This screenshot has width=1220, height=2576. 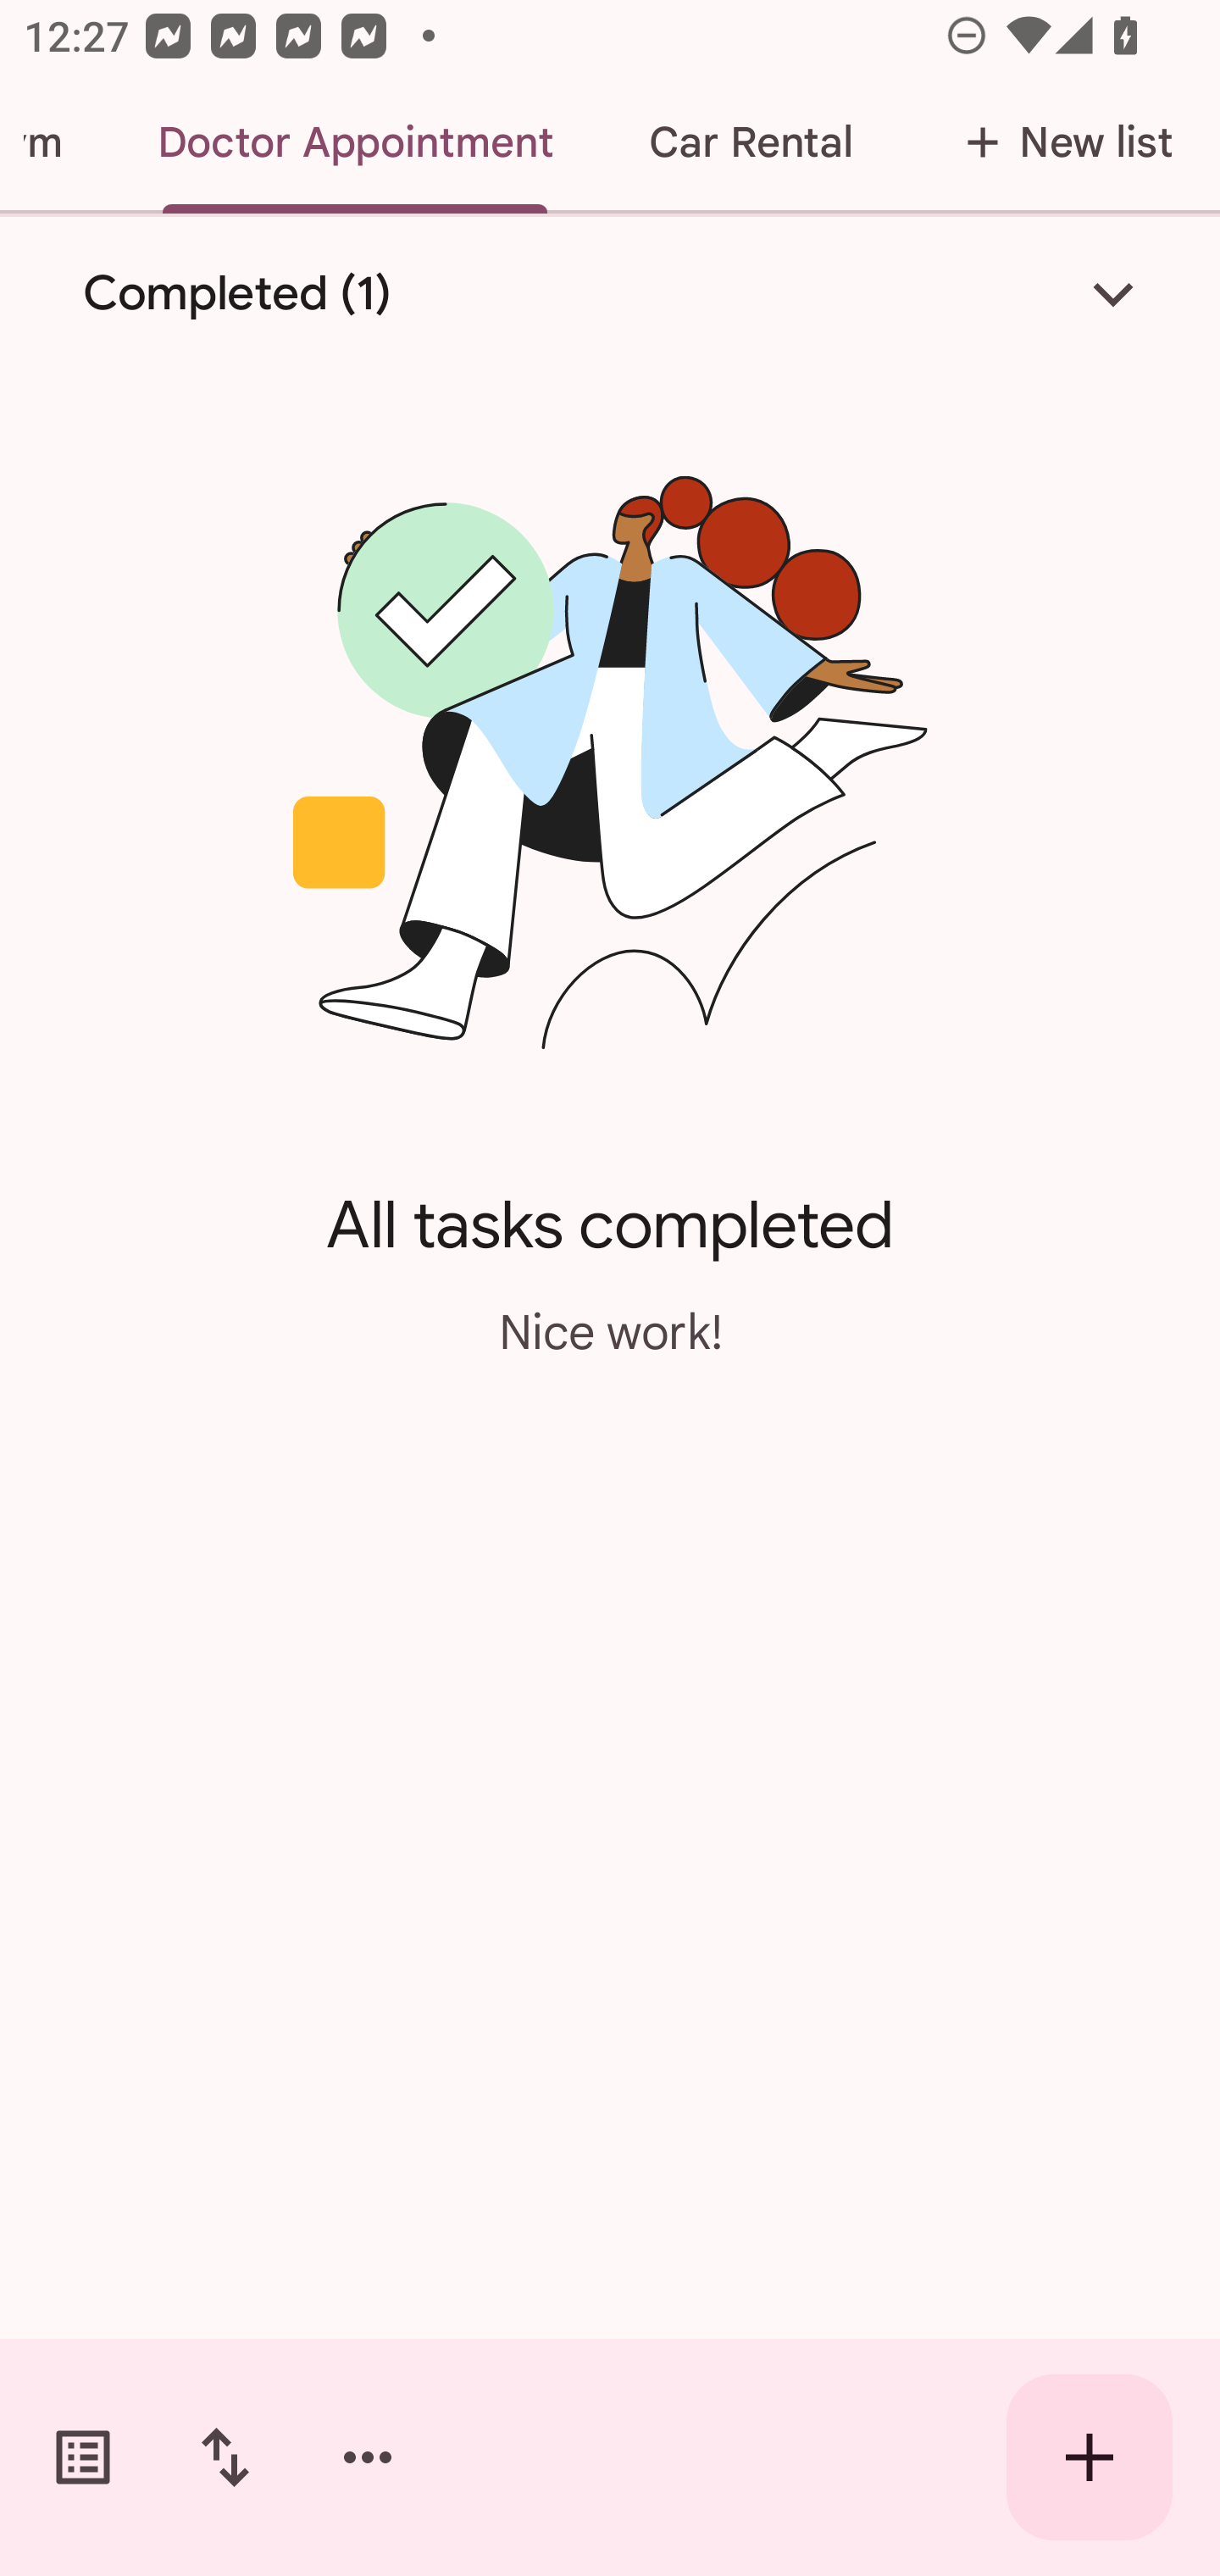 What do you see at coordinates (54, 142) in the screenshot?
I see `Gym` at bounding box center [54, 142].